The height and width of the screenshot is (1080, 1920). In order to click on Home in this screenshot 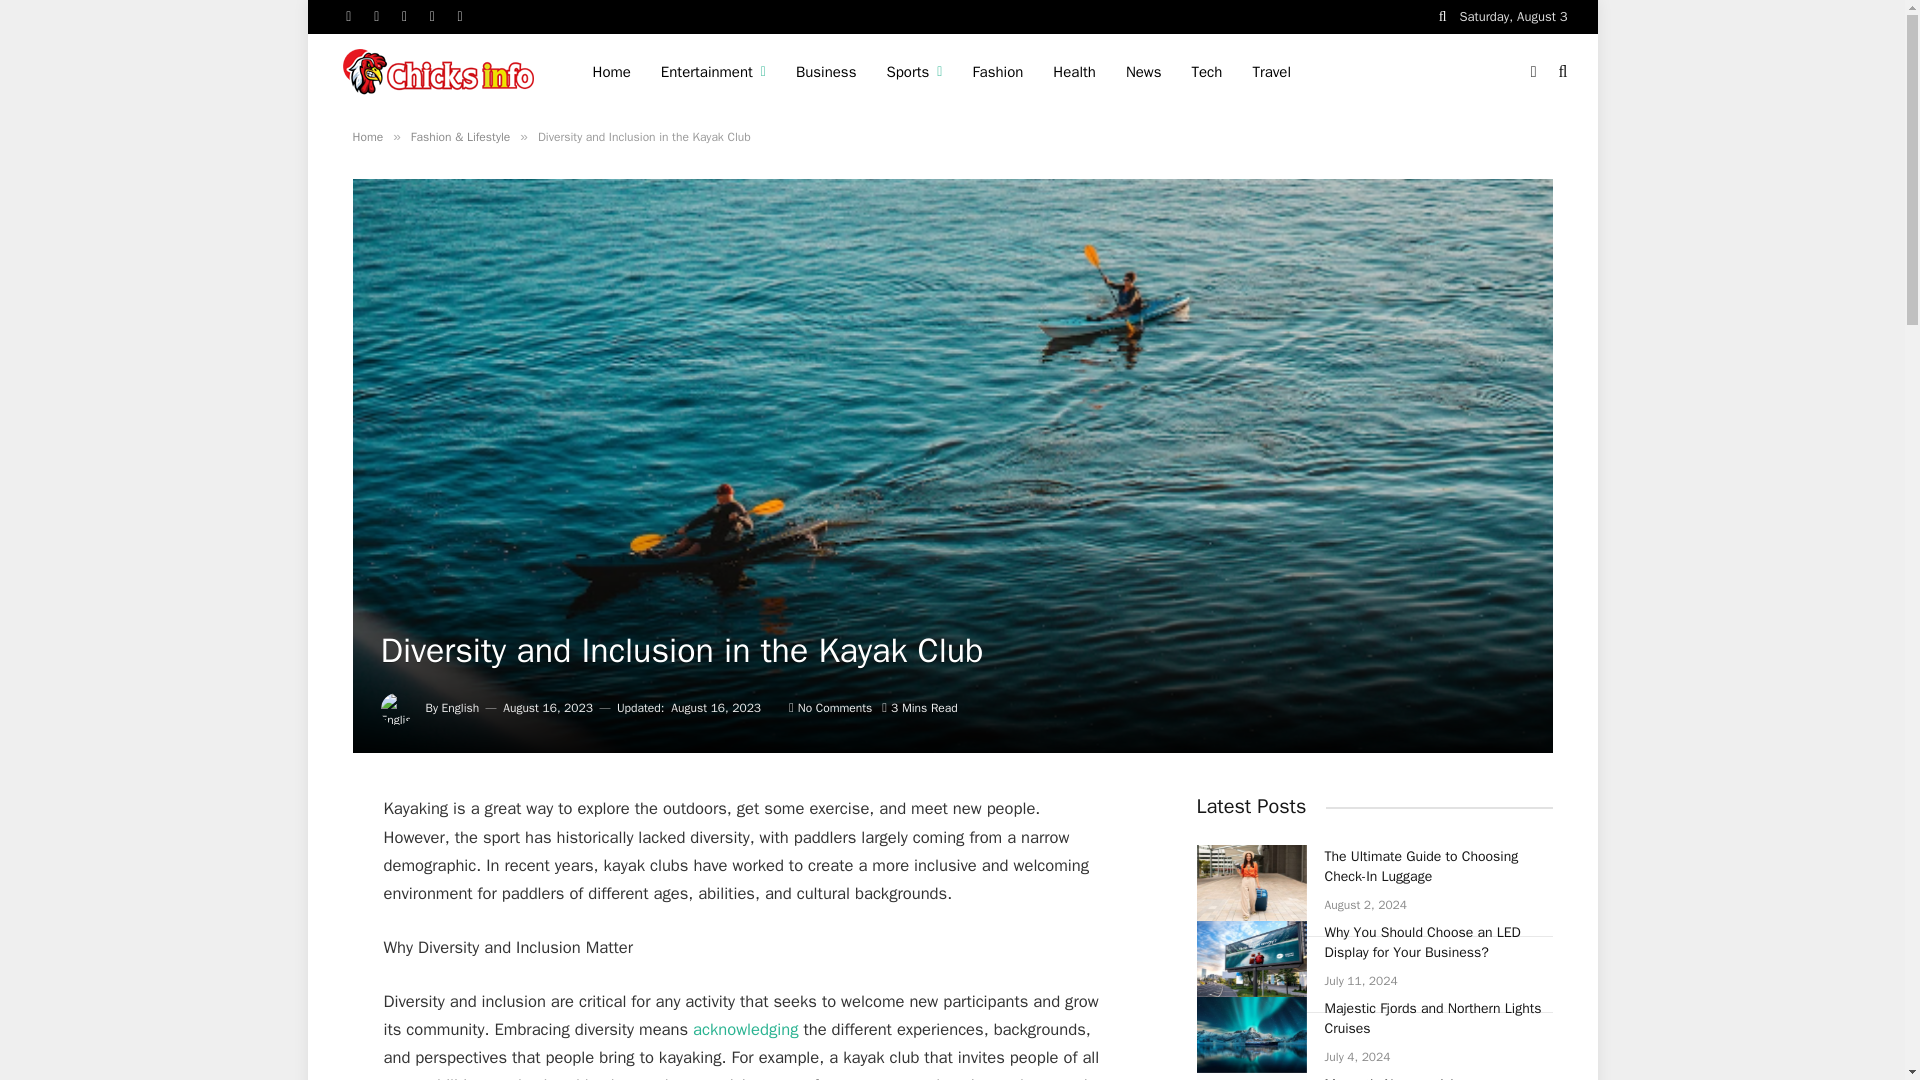, I will do `click(611, 72)`.